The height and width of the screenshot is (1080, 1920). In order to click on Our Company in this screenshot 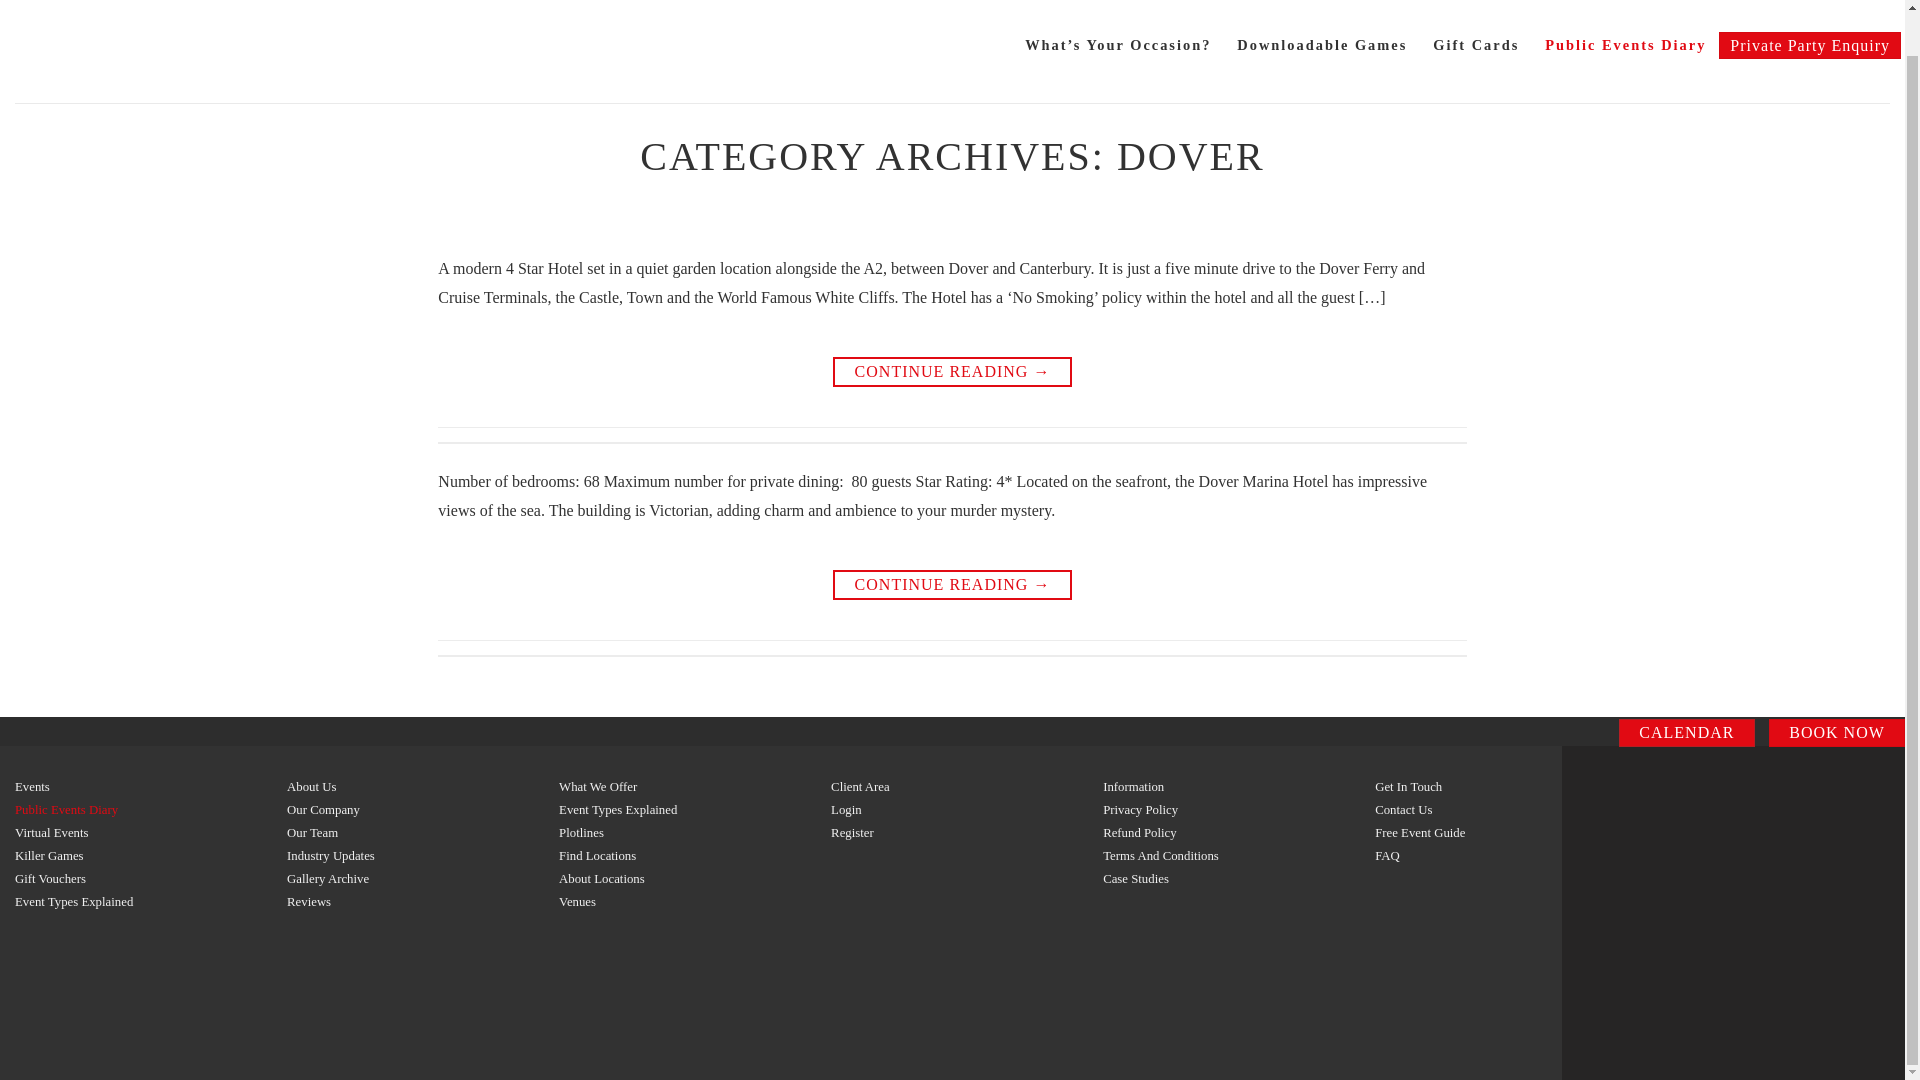, I will do `click(323, 810)`.